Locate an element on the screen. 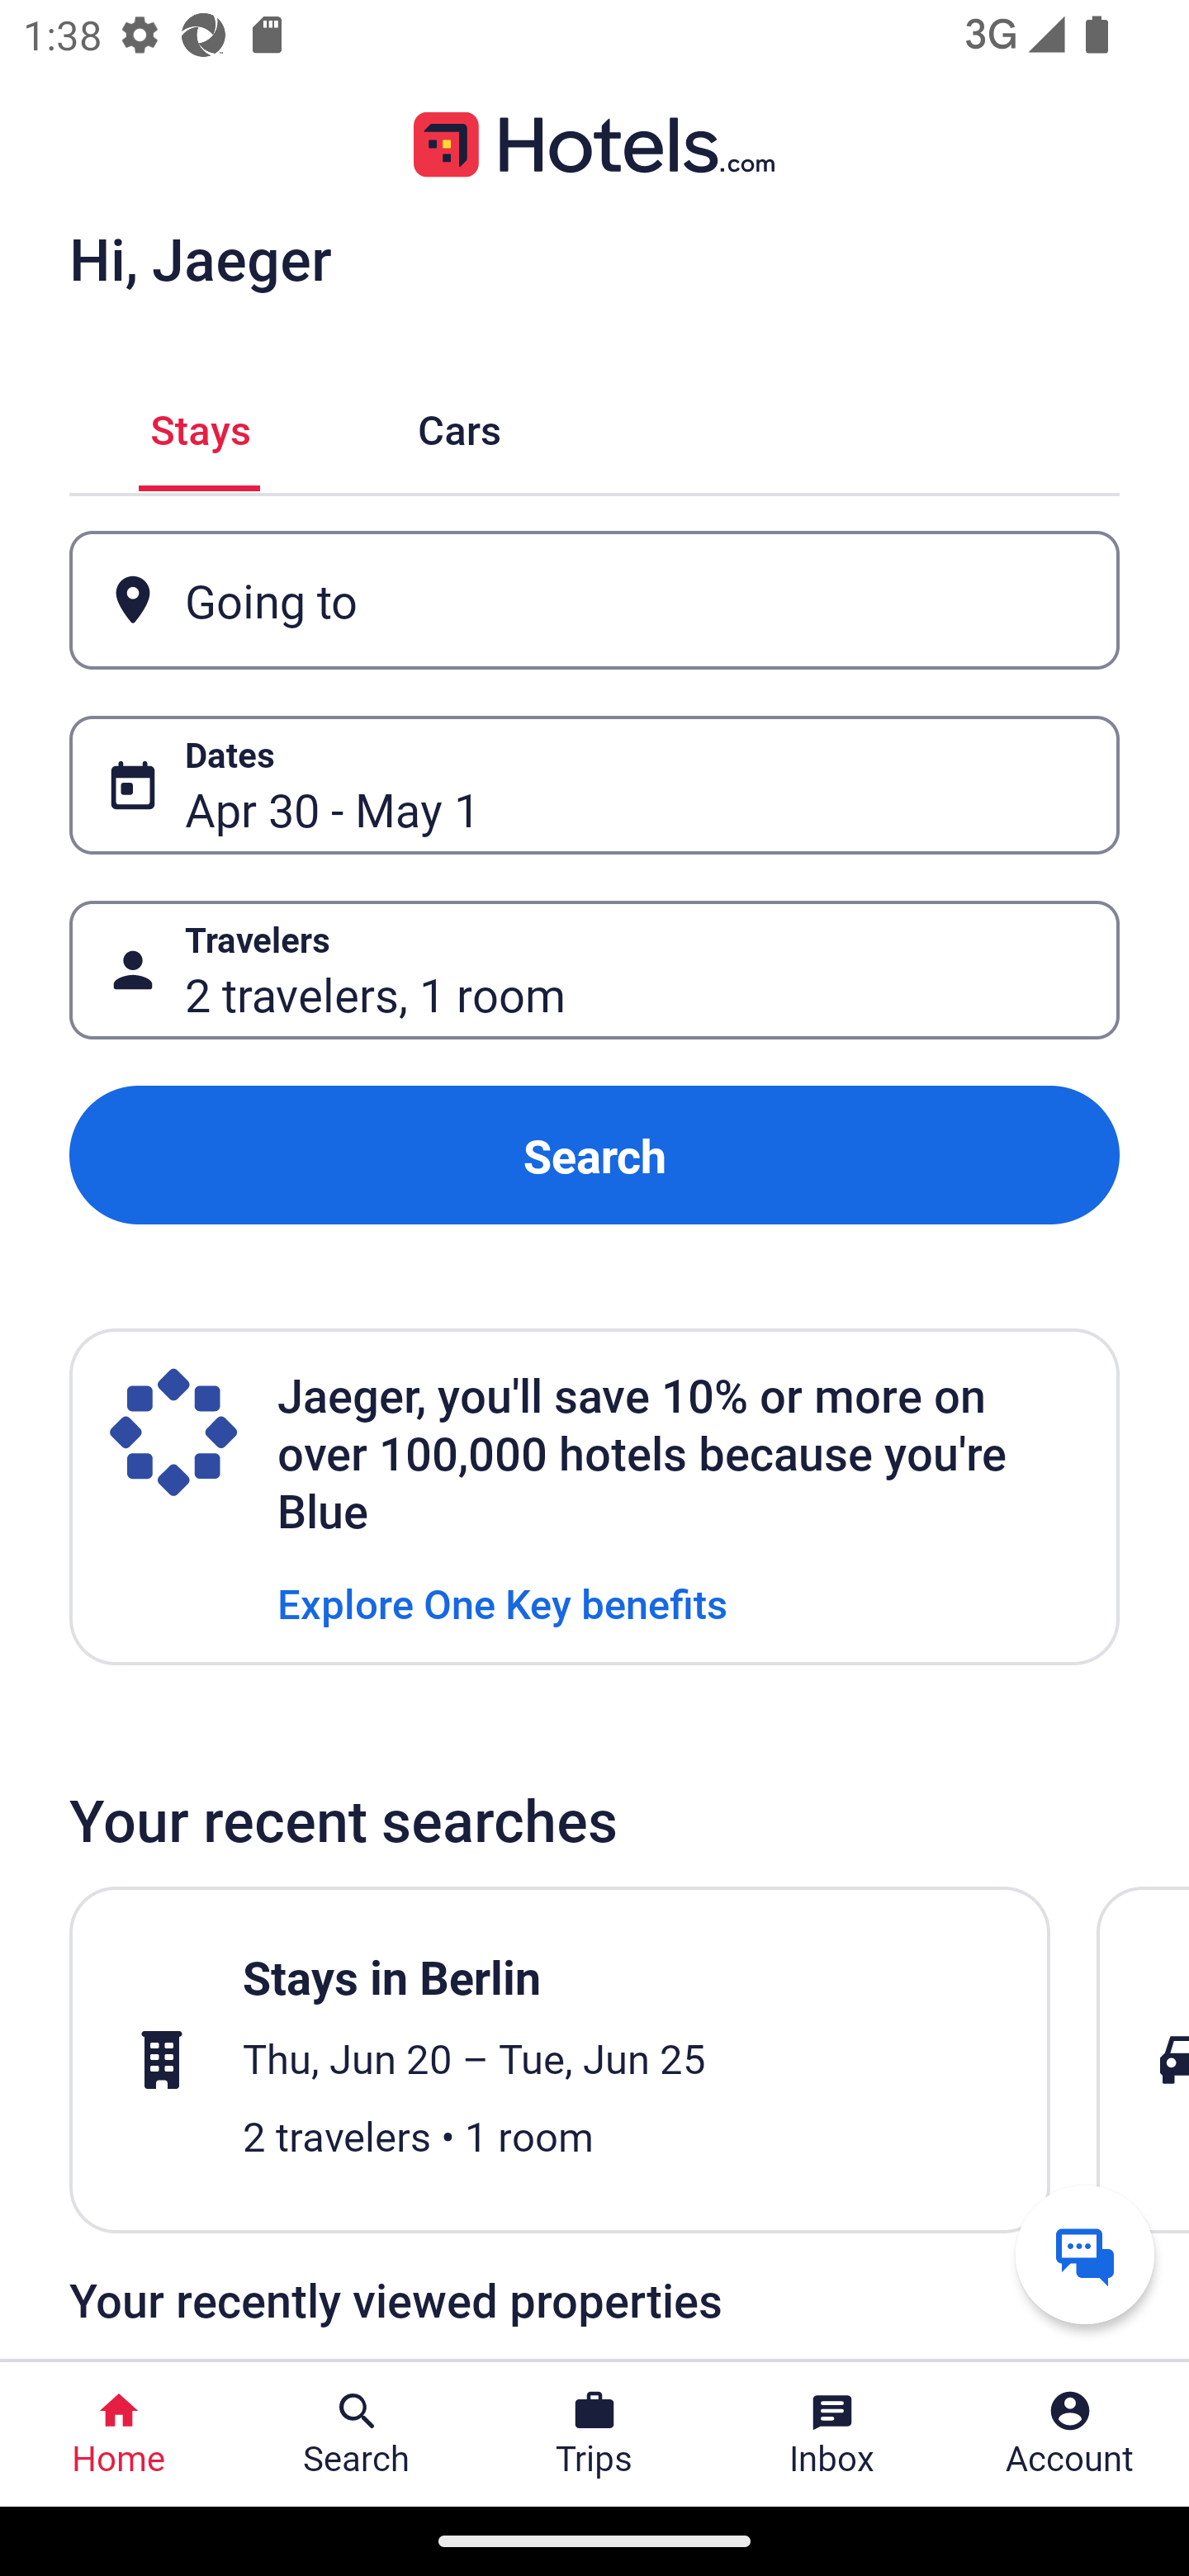 The image size is (1189, 2576). Search is located at coordinates (594, 1154).